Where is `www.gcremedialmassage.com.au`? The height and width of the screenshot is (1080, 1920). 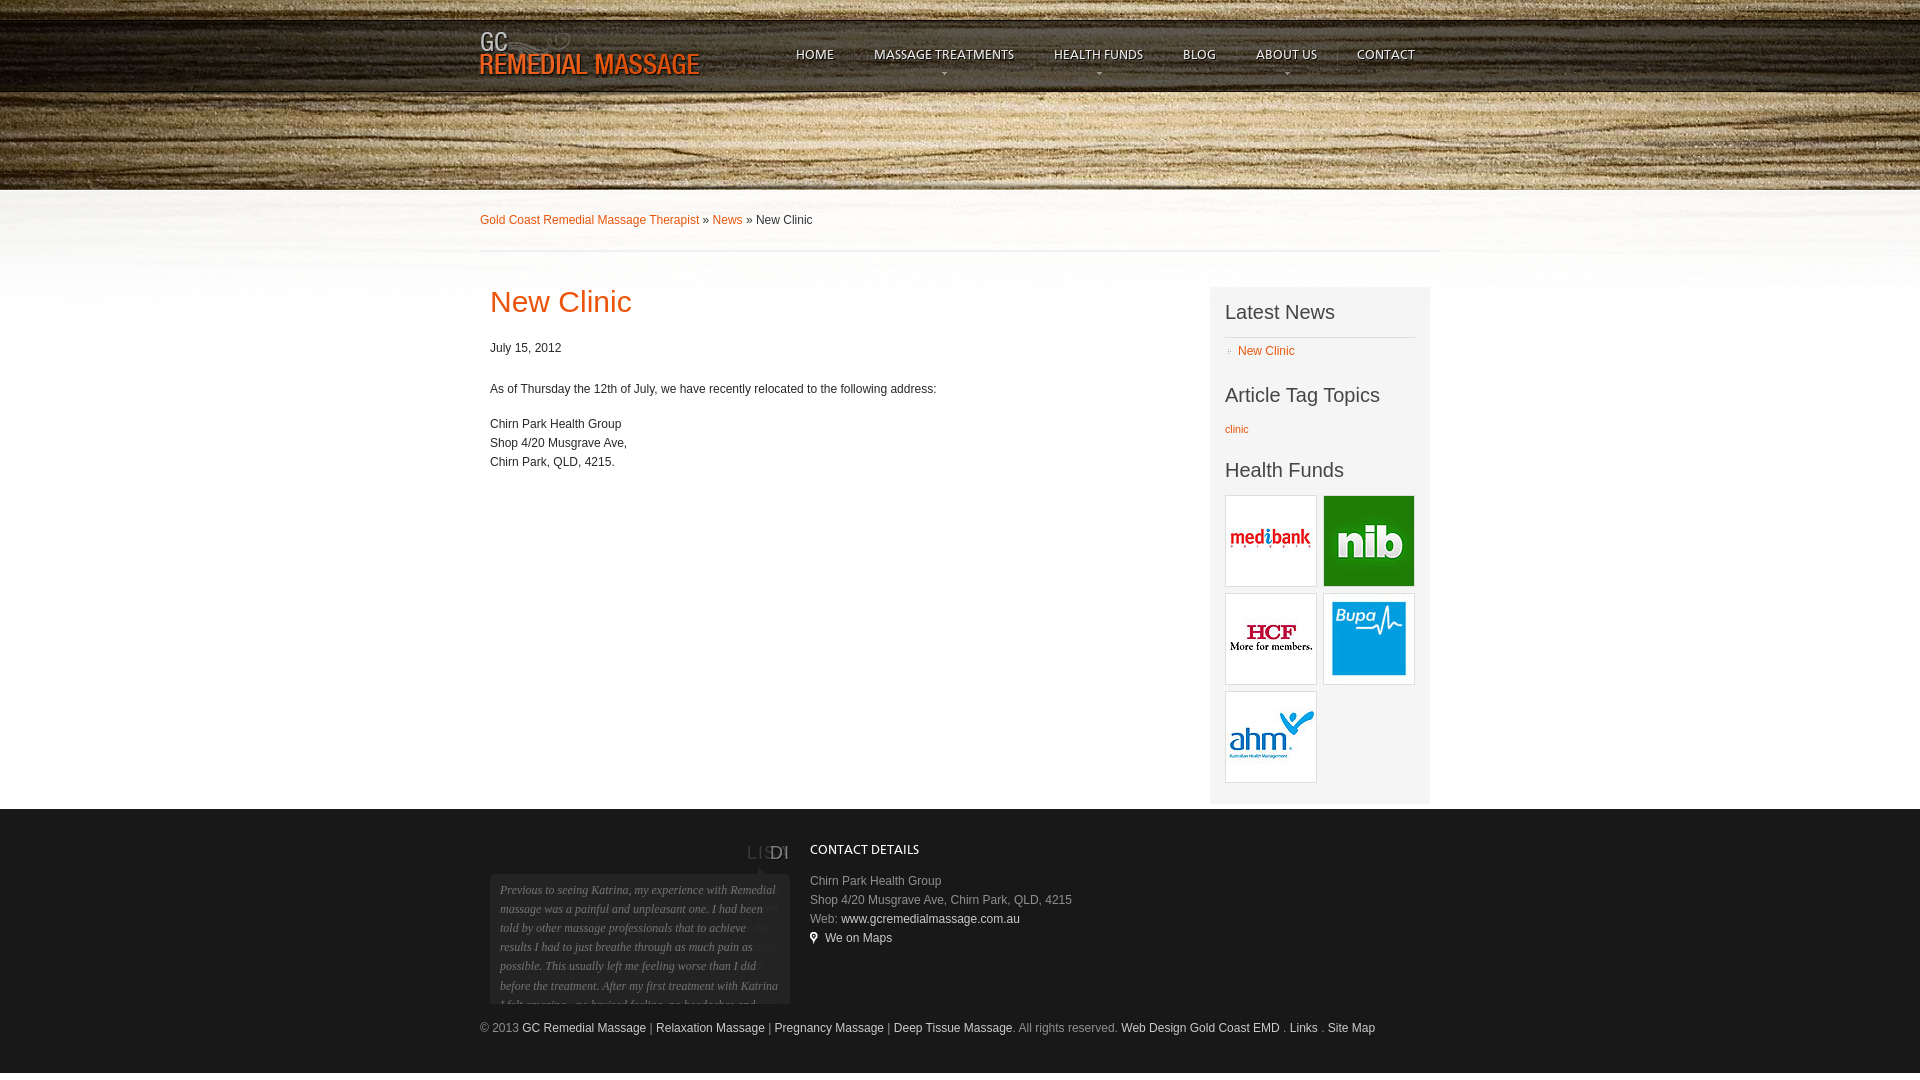 www.gcremedialmassage.com.au is located at coordinates (930, 919).